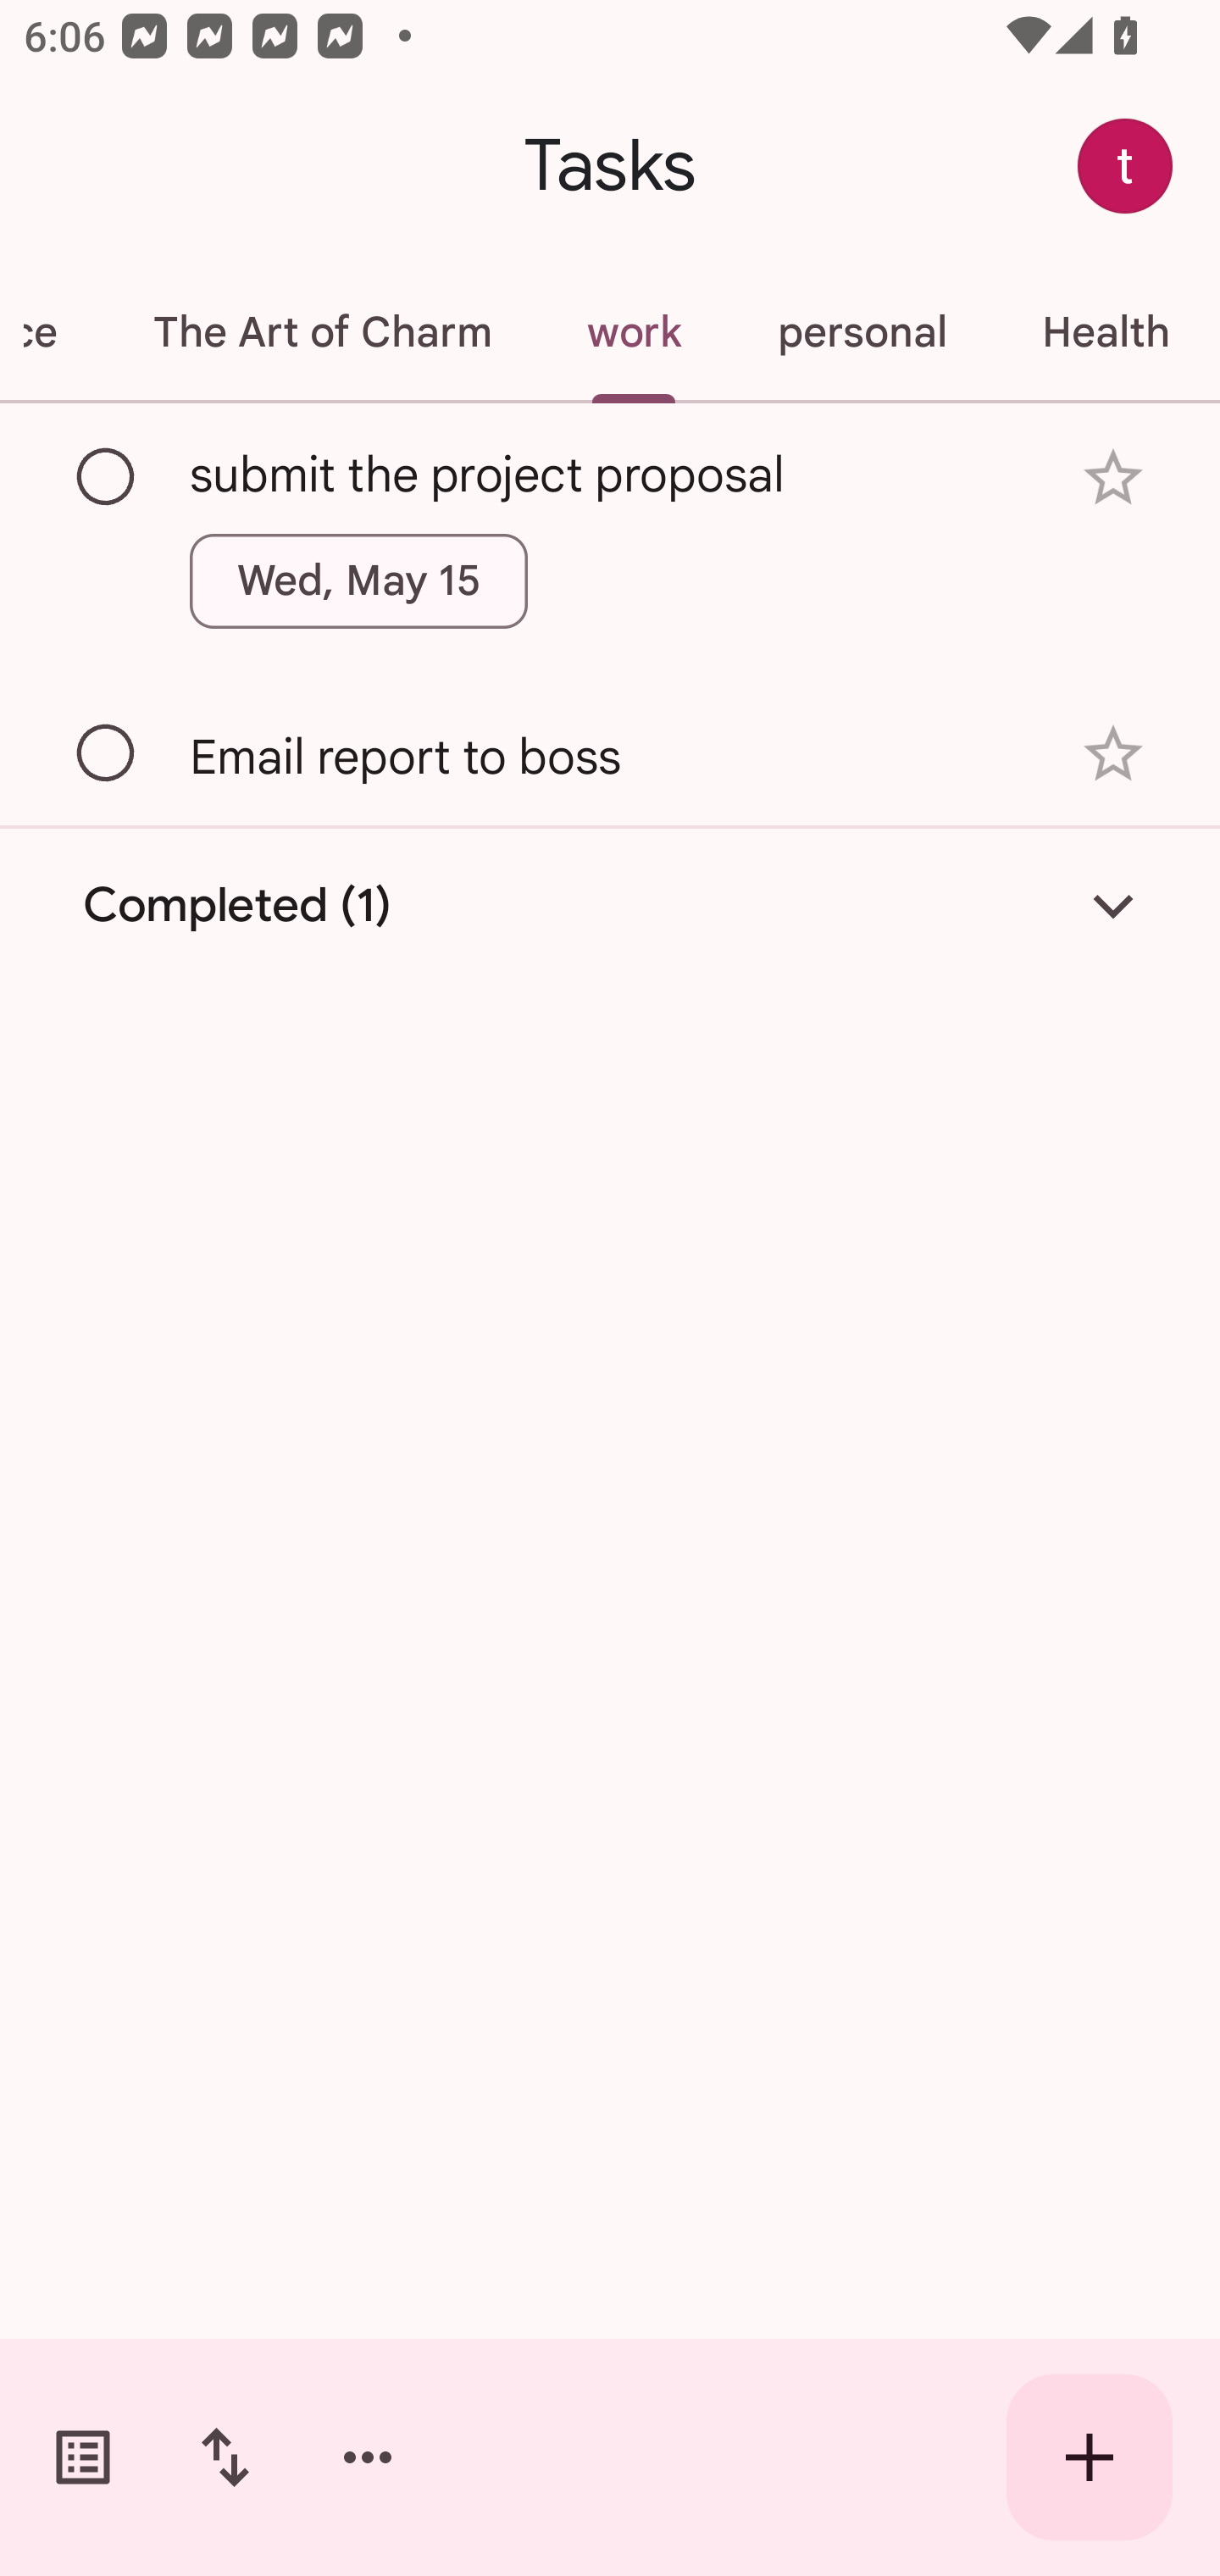 Image resolution: width=1220 pixels, height=2576 pixels. Describe the element at coordinates (610, 907) in the screenshot. I see `Completed (1)` at that location.